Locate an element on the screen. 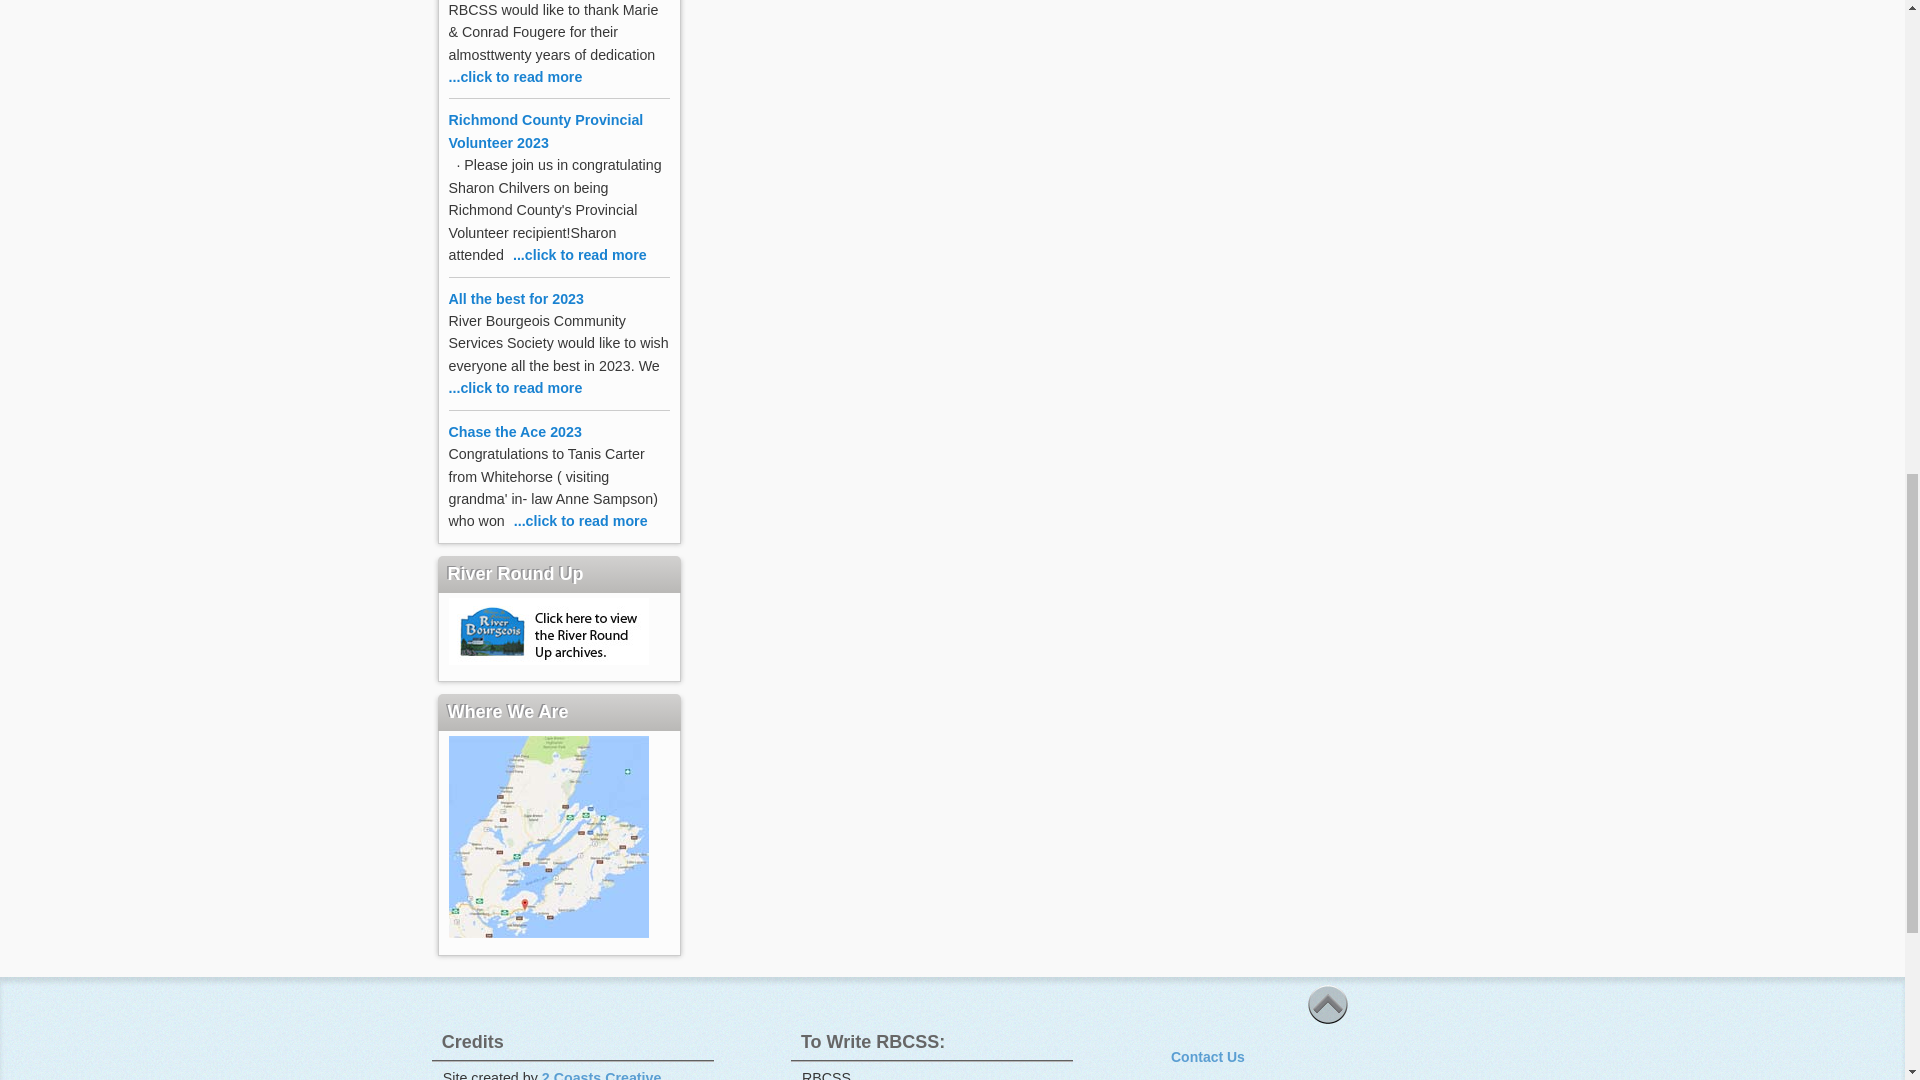 The image size is (1920, 1080). Richmond County Provincial Volunteer 2023 is located at coordinates (545, 131).